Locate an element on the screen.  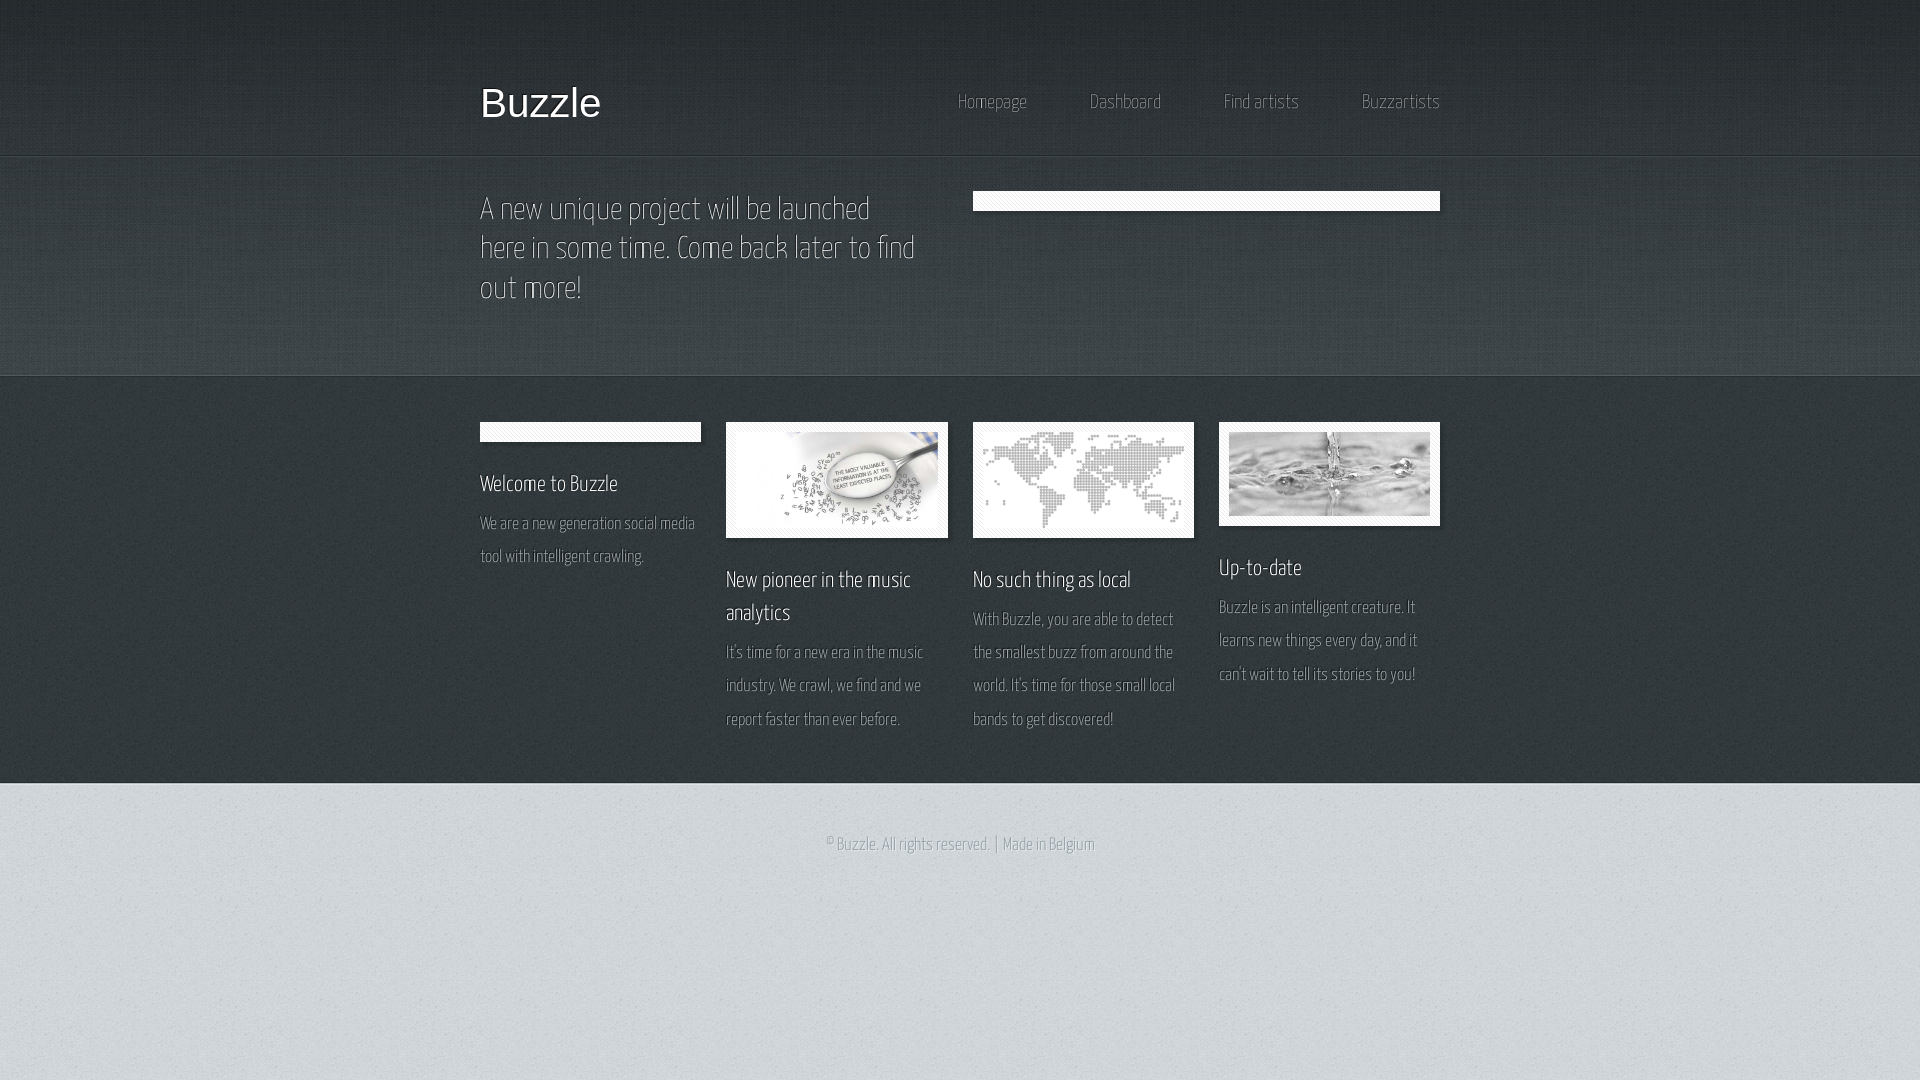
Find artists is located at coordinates (1262, 102).